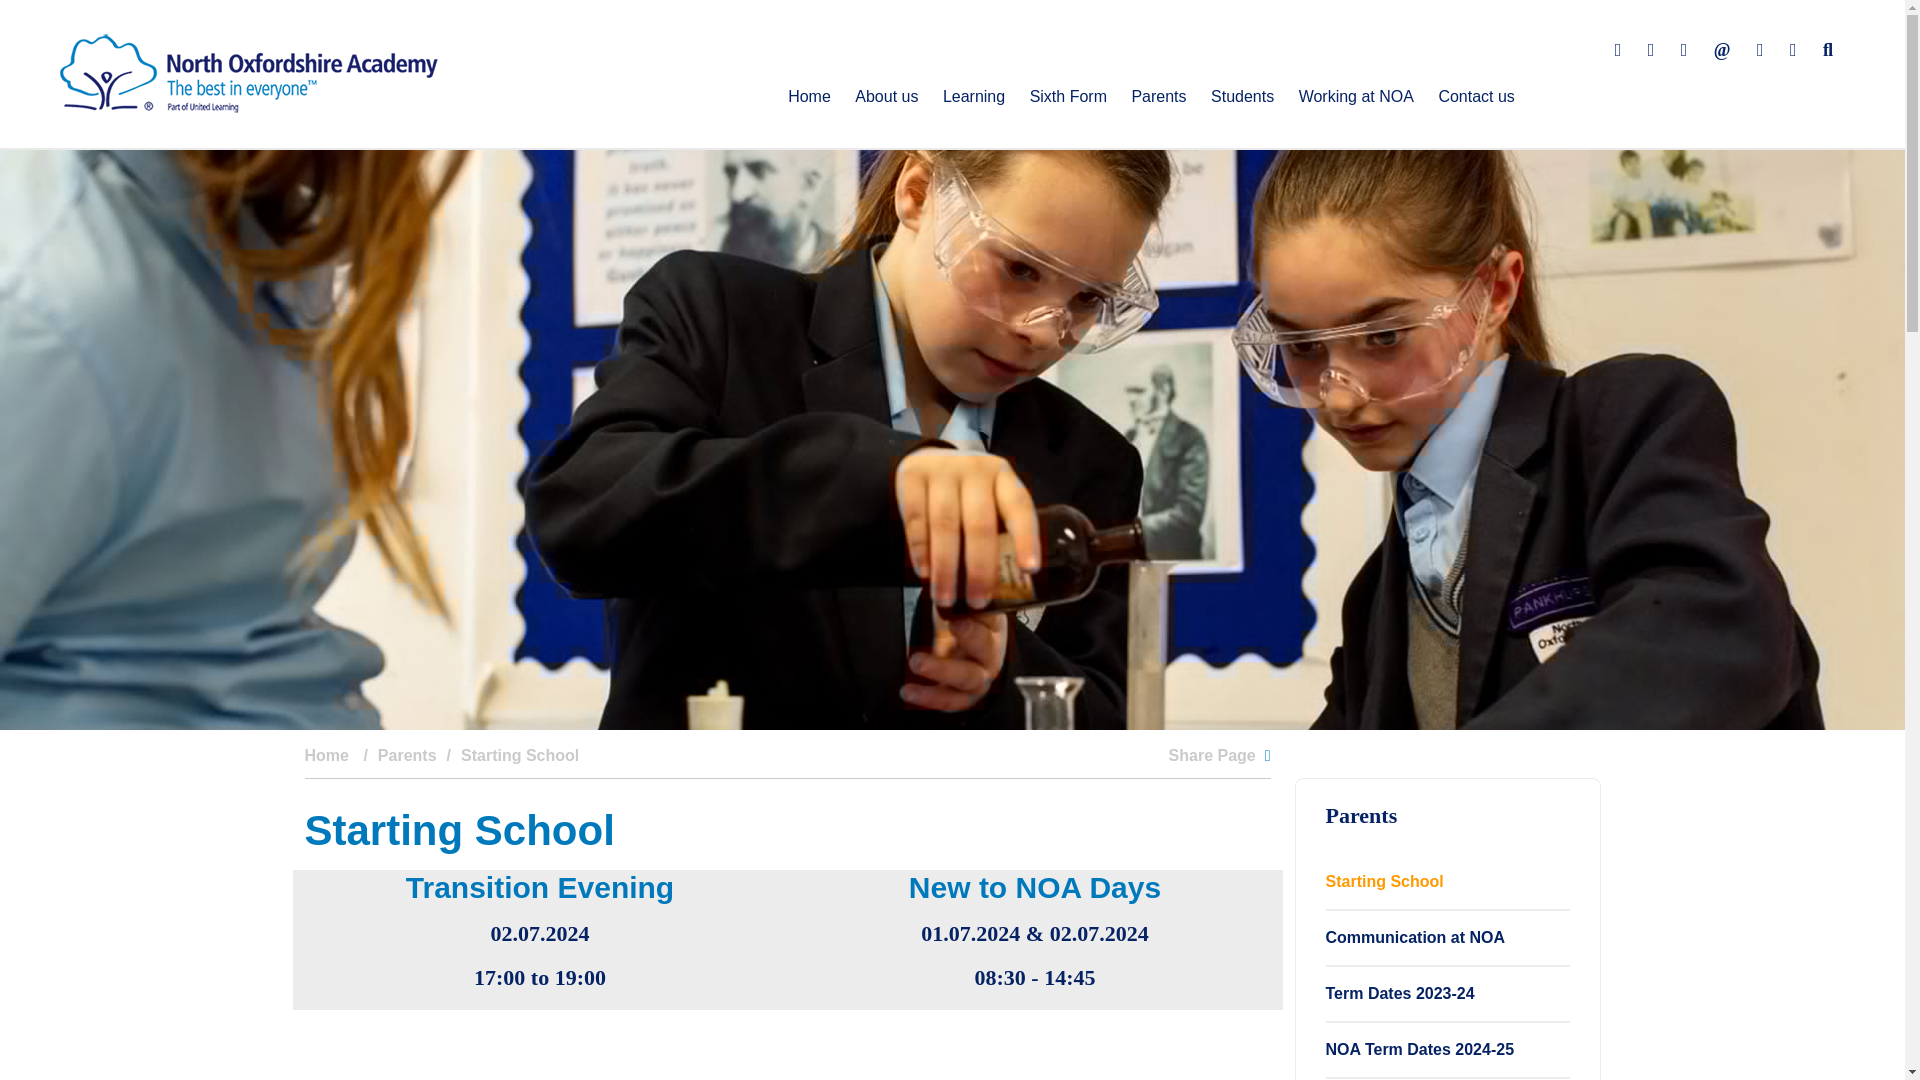 The width and height of the screenshot is (1920, 1080). What do you see at coordinates (1724, 50) in the screenshot?
I see `Email` at bounding box center [1724, 50].